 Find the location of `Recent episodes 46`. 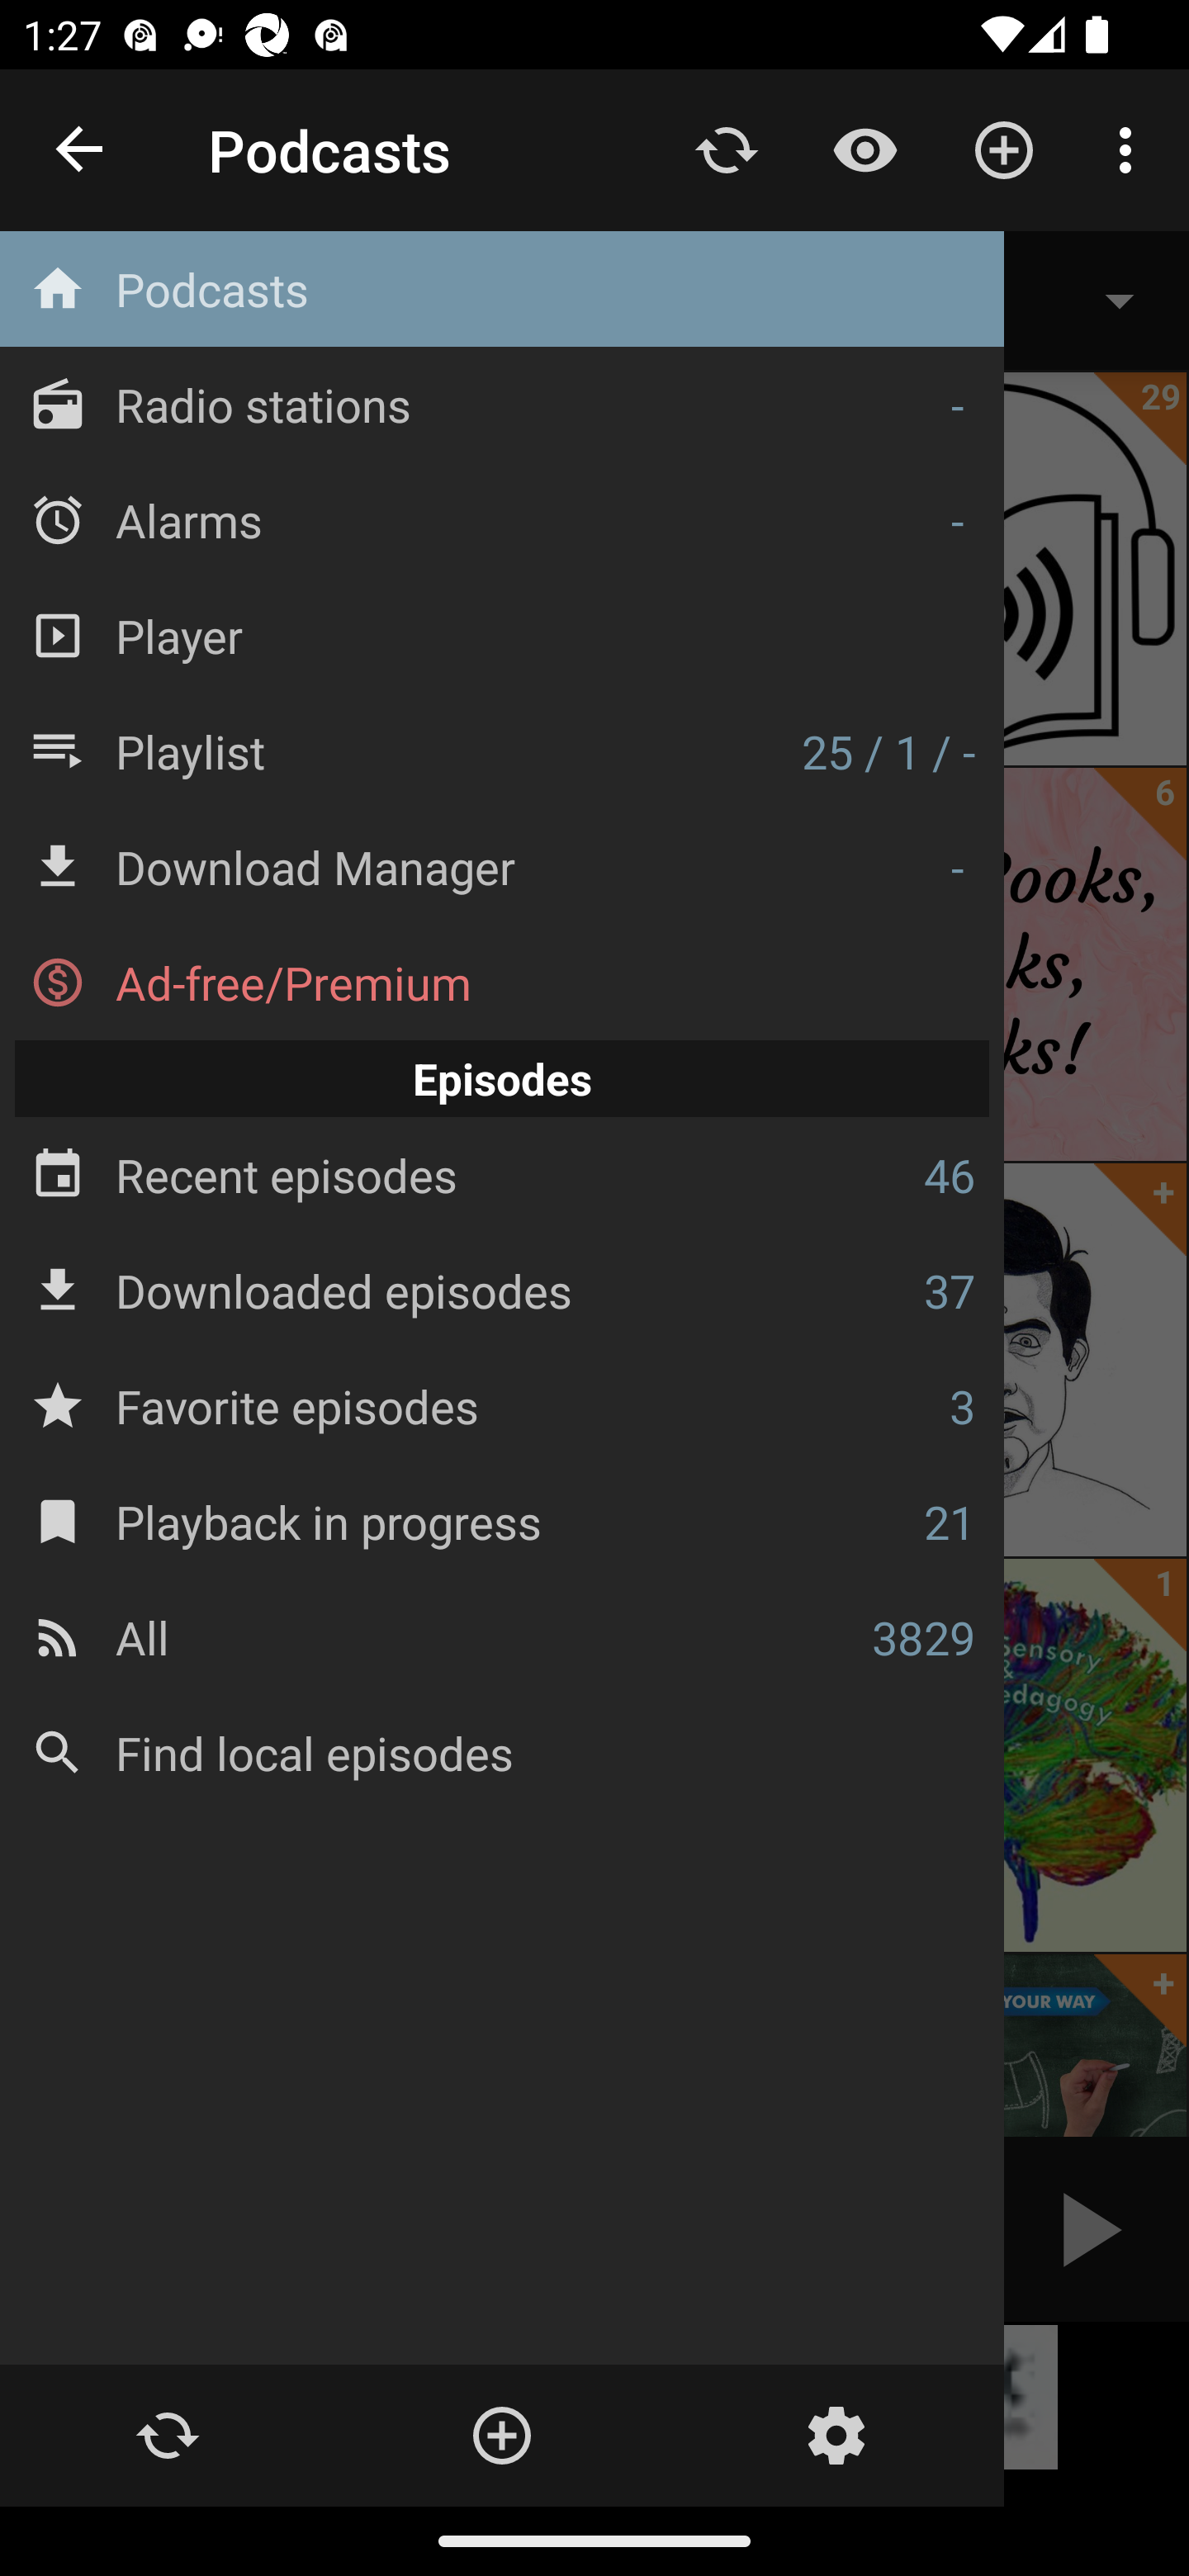

Recent episodes 46 is located at coordinates (502, 1176).